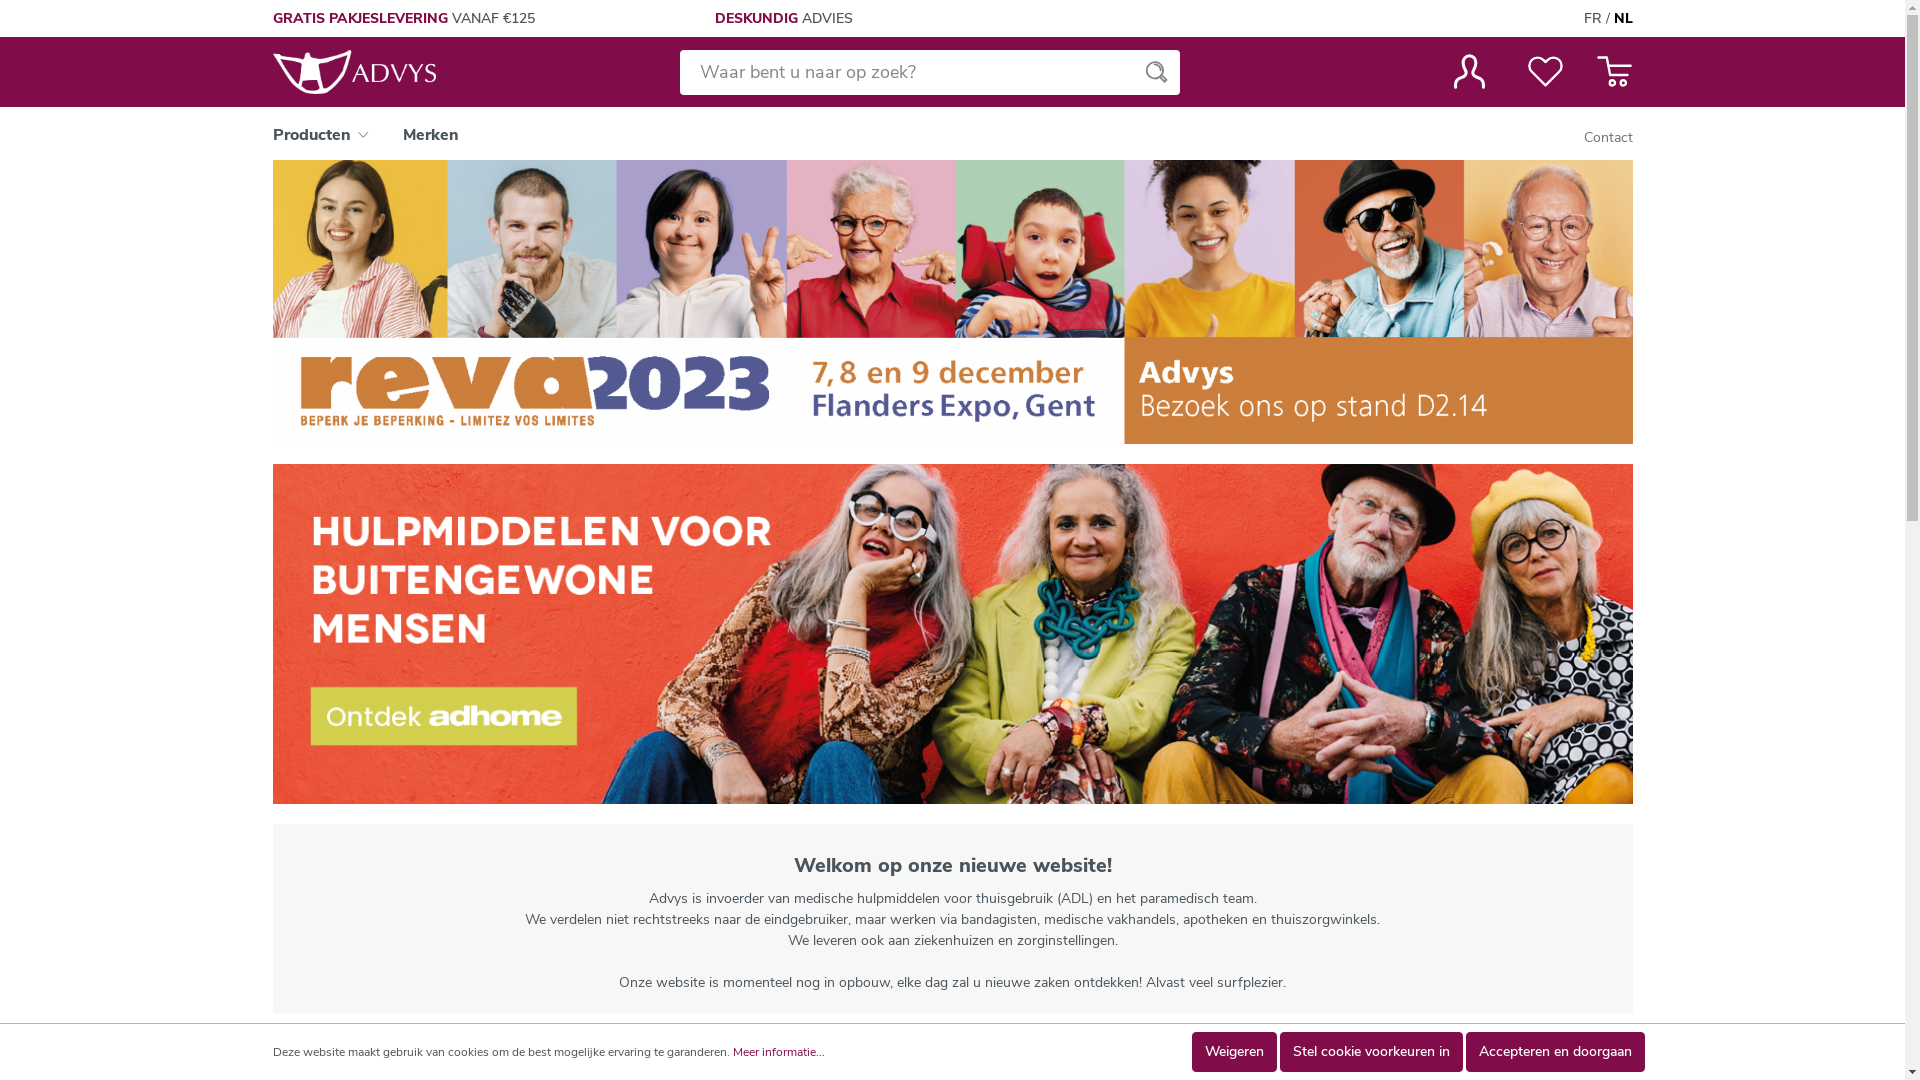 Image resolution: width=1920 pixels, height=1080 pixels. Describe the element at coordinates (1544, 72) in the screenshot. I see `Verlanglijst` at that location.